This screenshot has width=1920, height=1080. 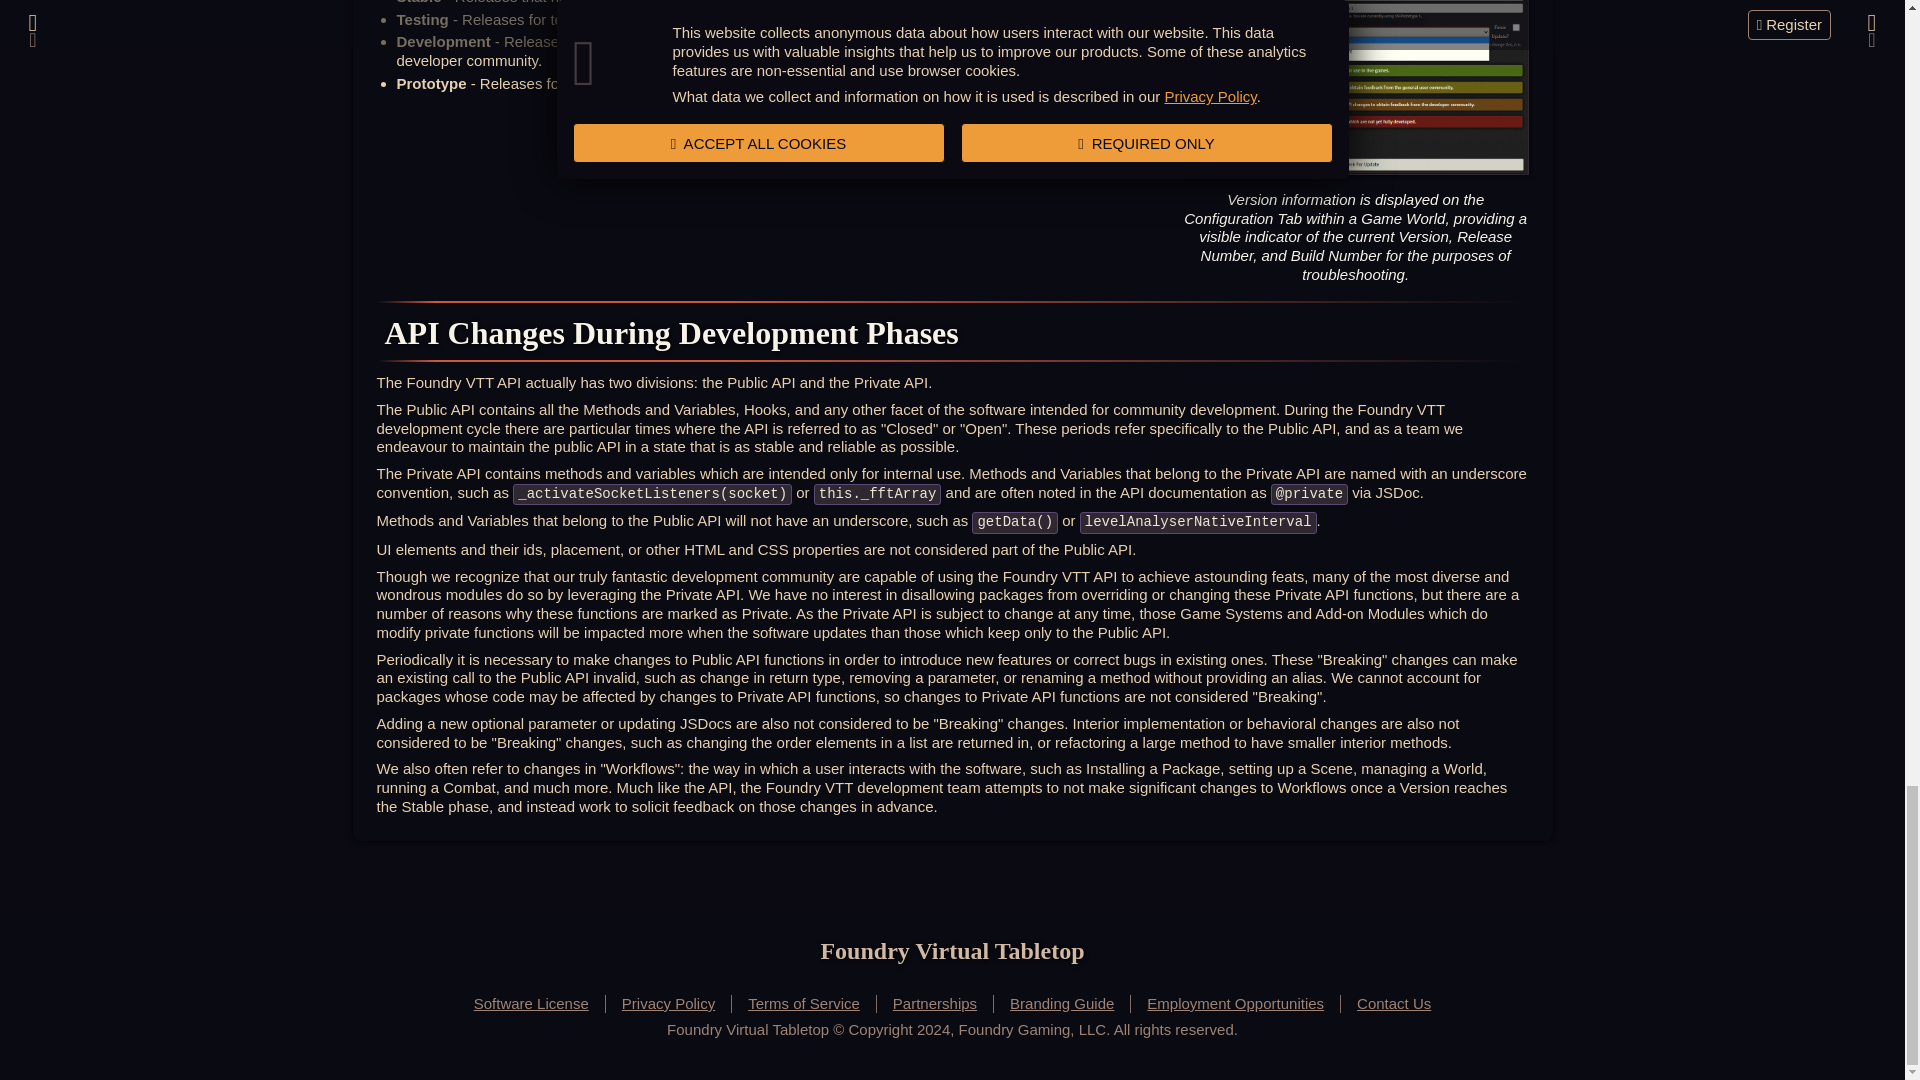 What do you see at coordinates (1394, 1004) in the screenshot?
I see `Contact Us` at bounding box center [1394, 1004].